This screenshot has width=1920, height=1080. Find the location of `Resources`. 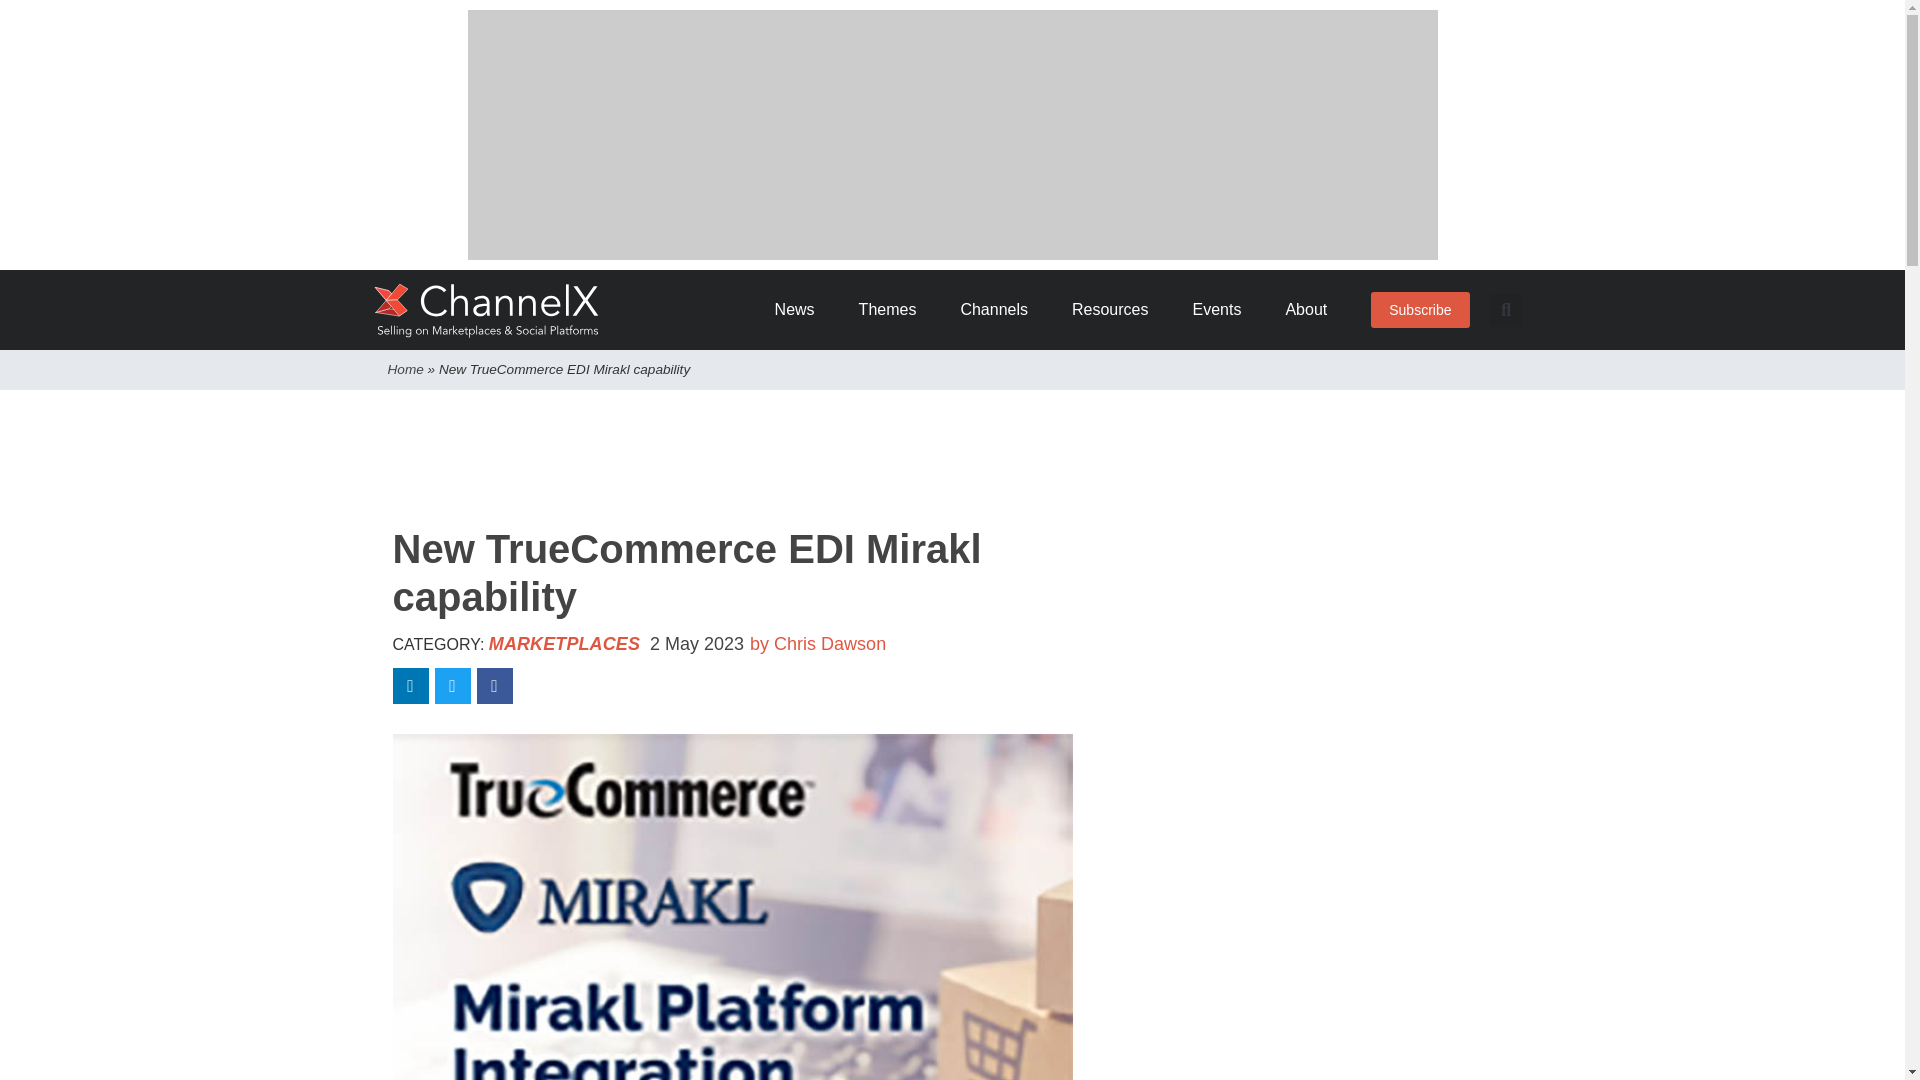

Resources is located at coordinates (1116, 310).